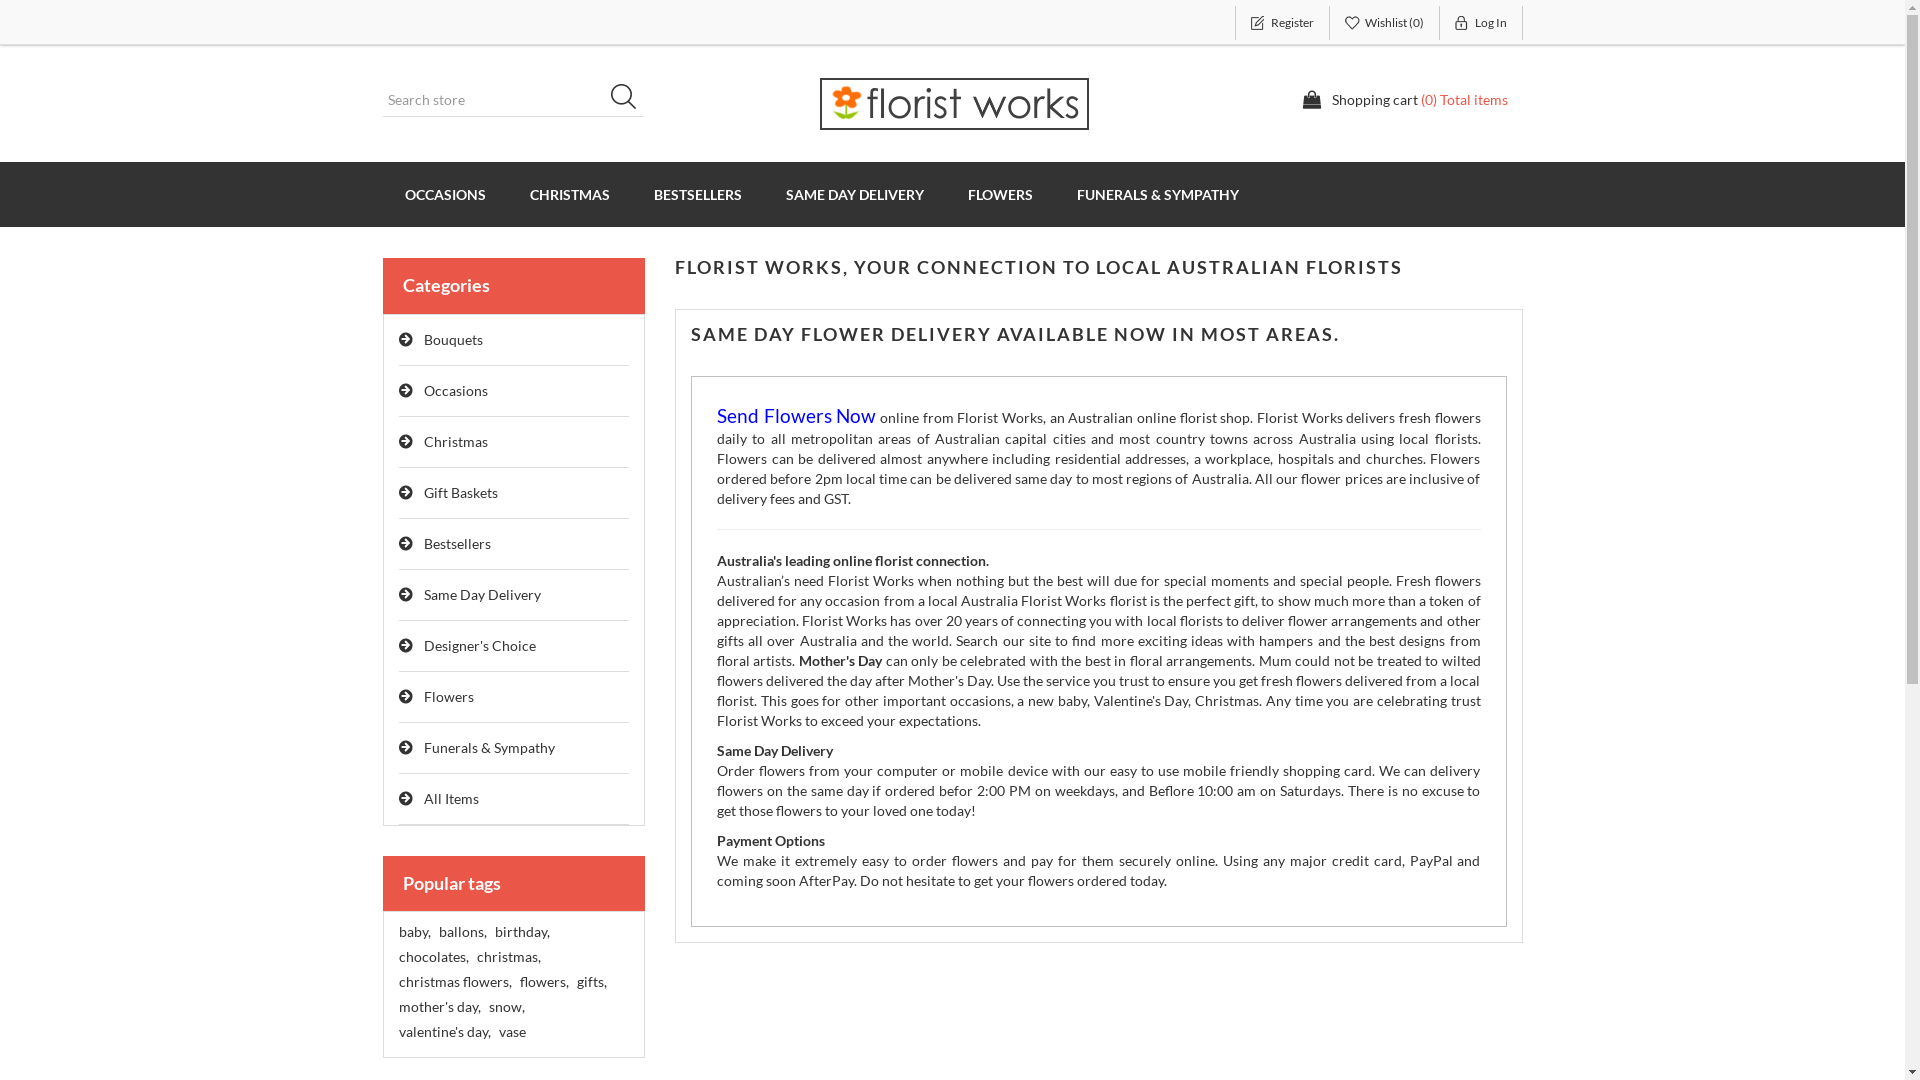  I want to click on mother's day,, so click(439, 1007).